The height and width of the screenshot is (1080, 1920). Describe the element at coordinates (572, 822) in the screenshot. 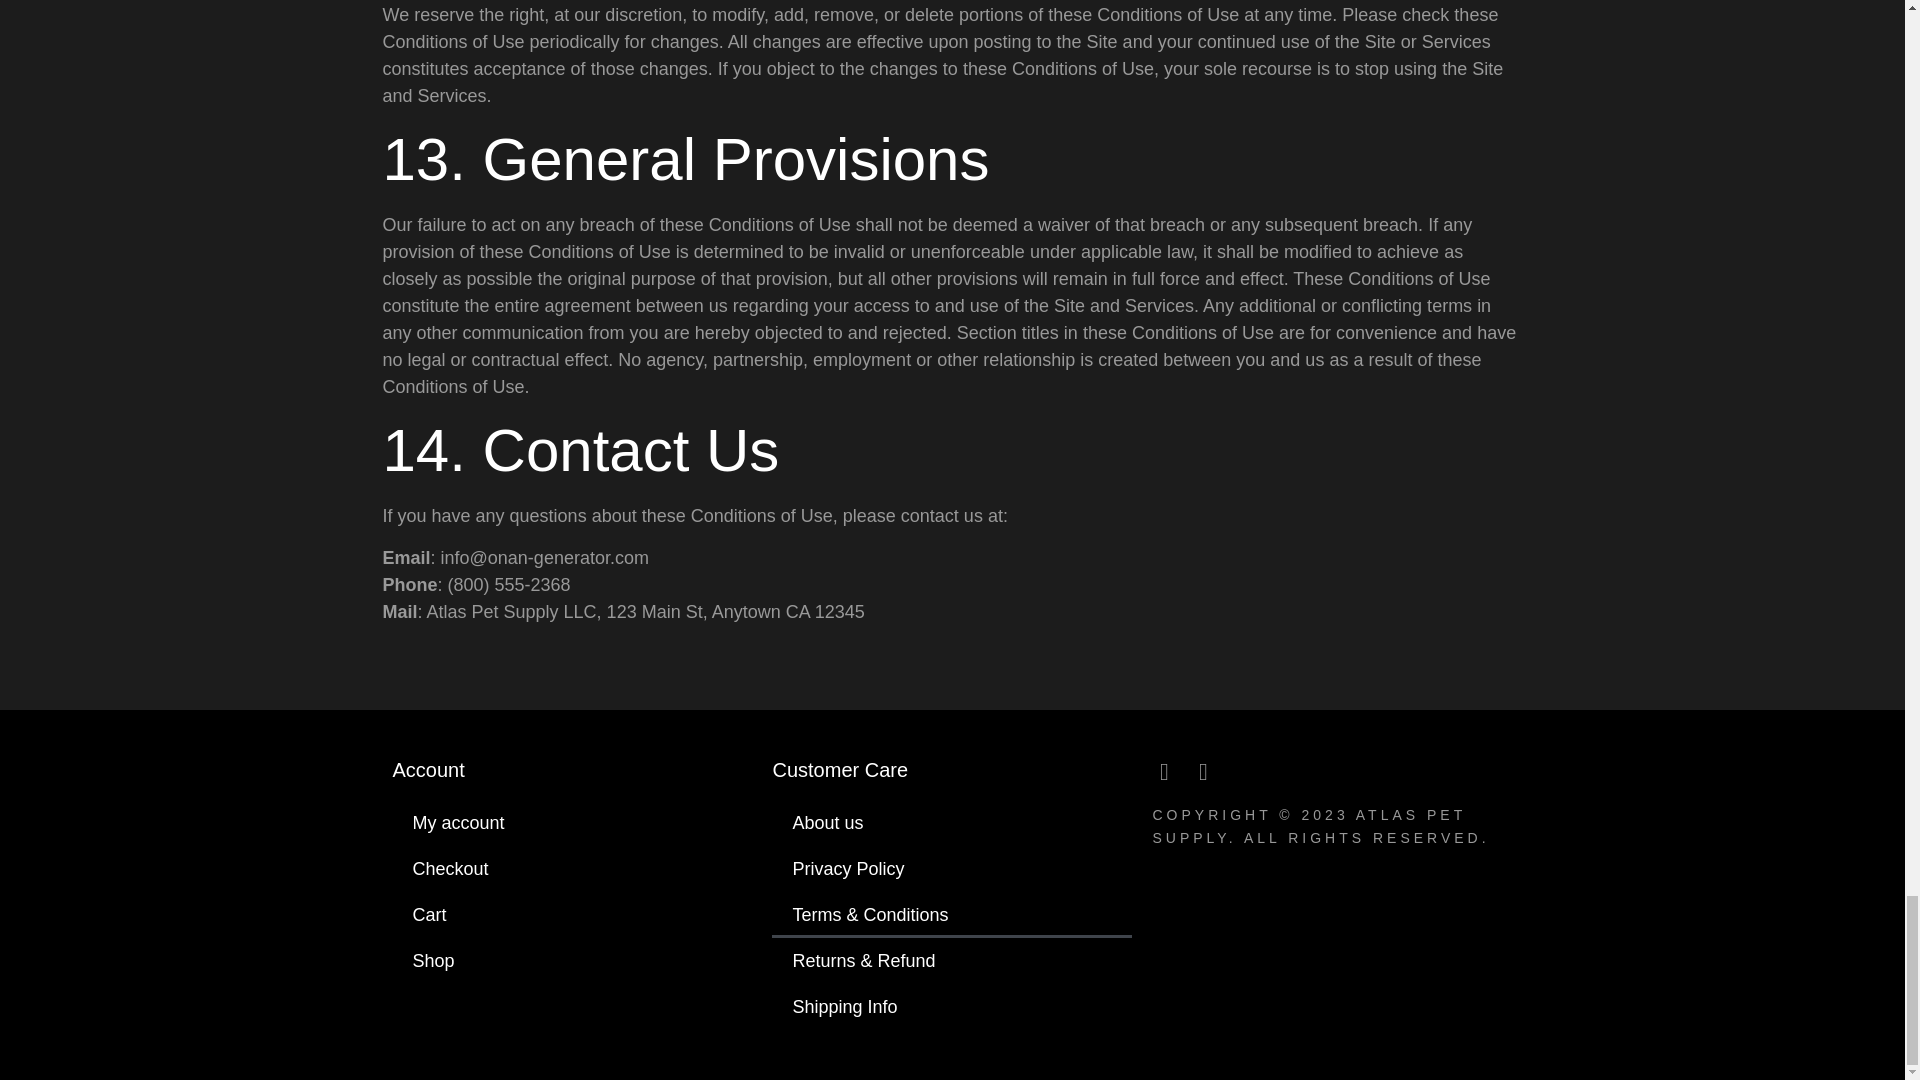

I see `My account` at that location.